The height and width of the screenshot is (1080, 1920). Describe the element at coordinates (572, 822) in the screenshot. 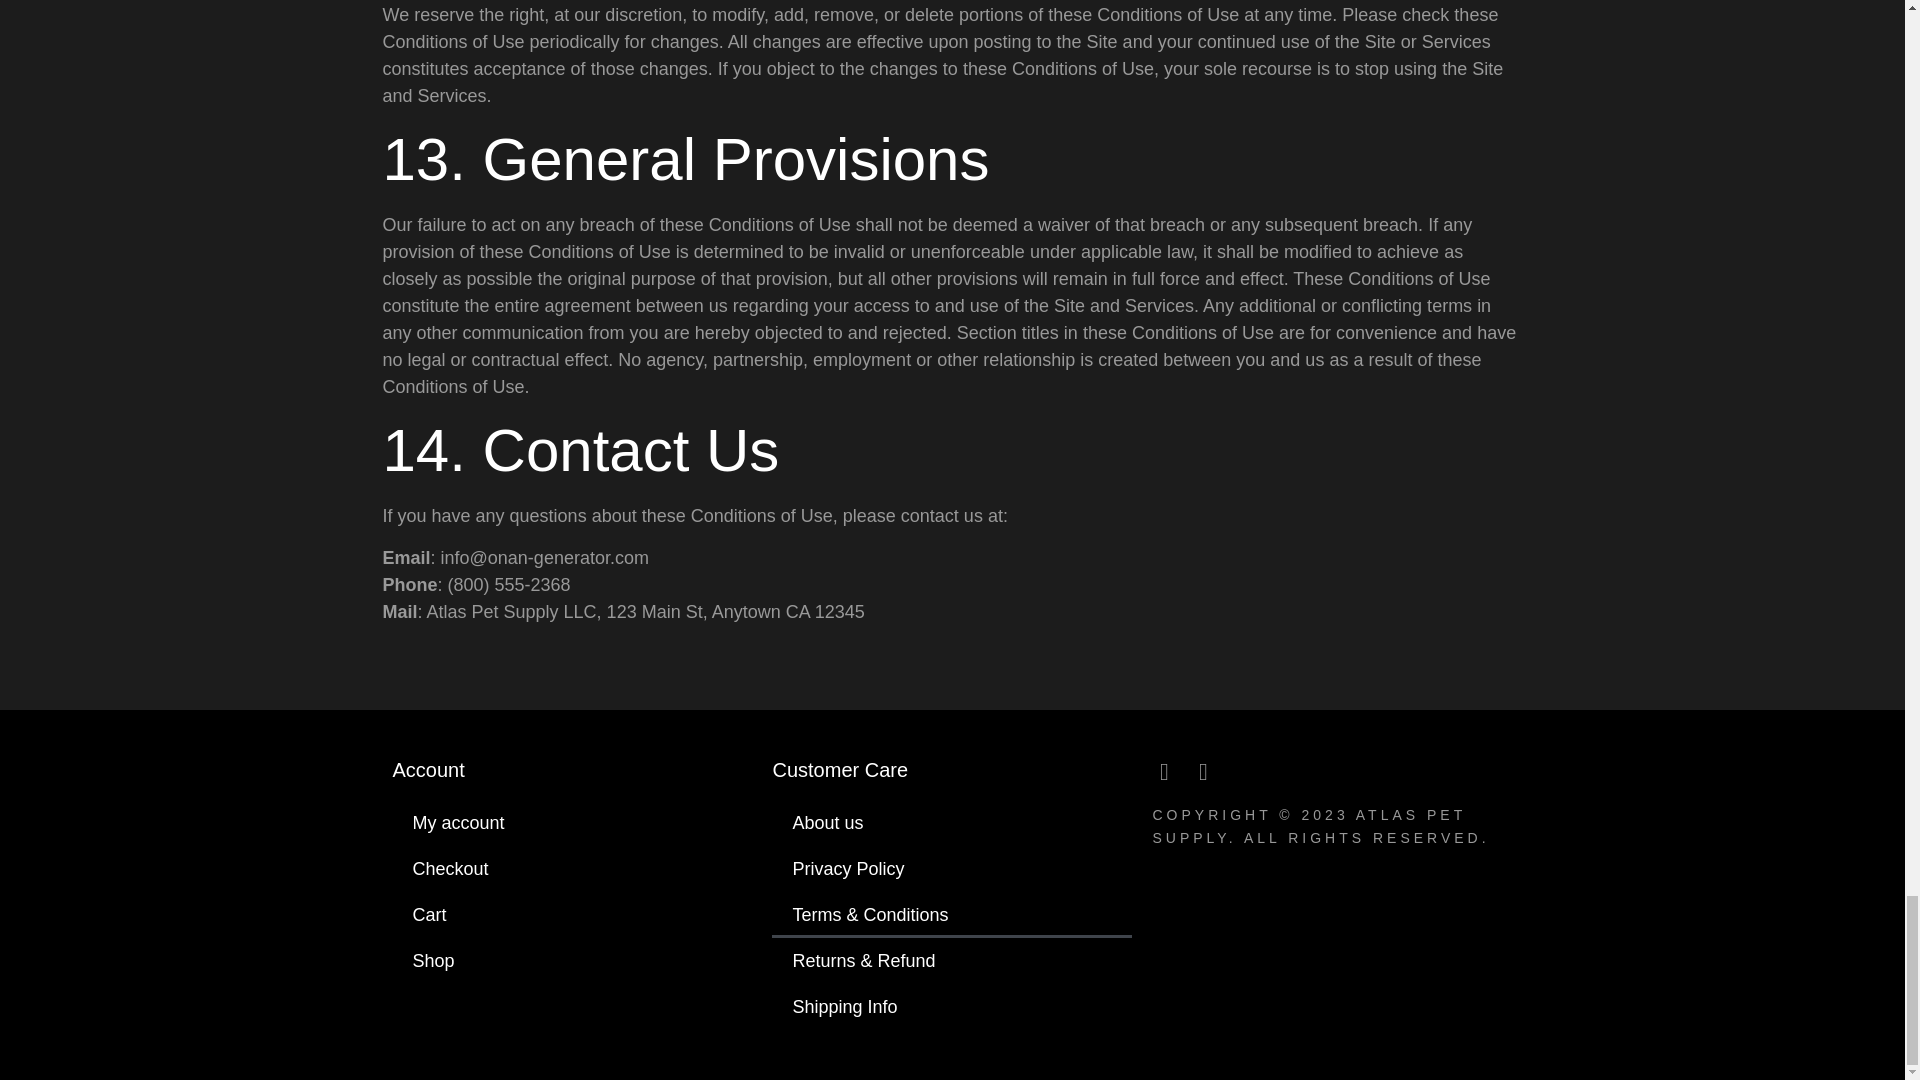

I see `My account` at that location.